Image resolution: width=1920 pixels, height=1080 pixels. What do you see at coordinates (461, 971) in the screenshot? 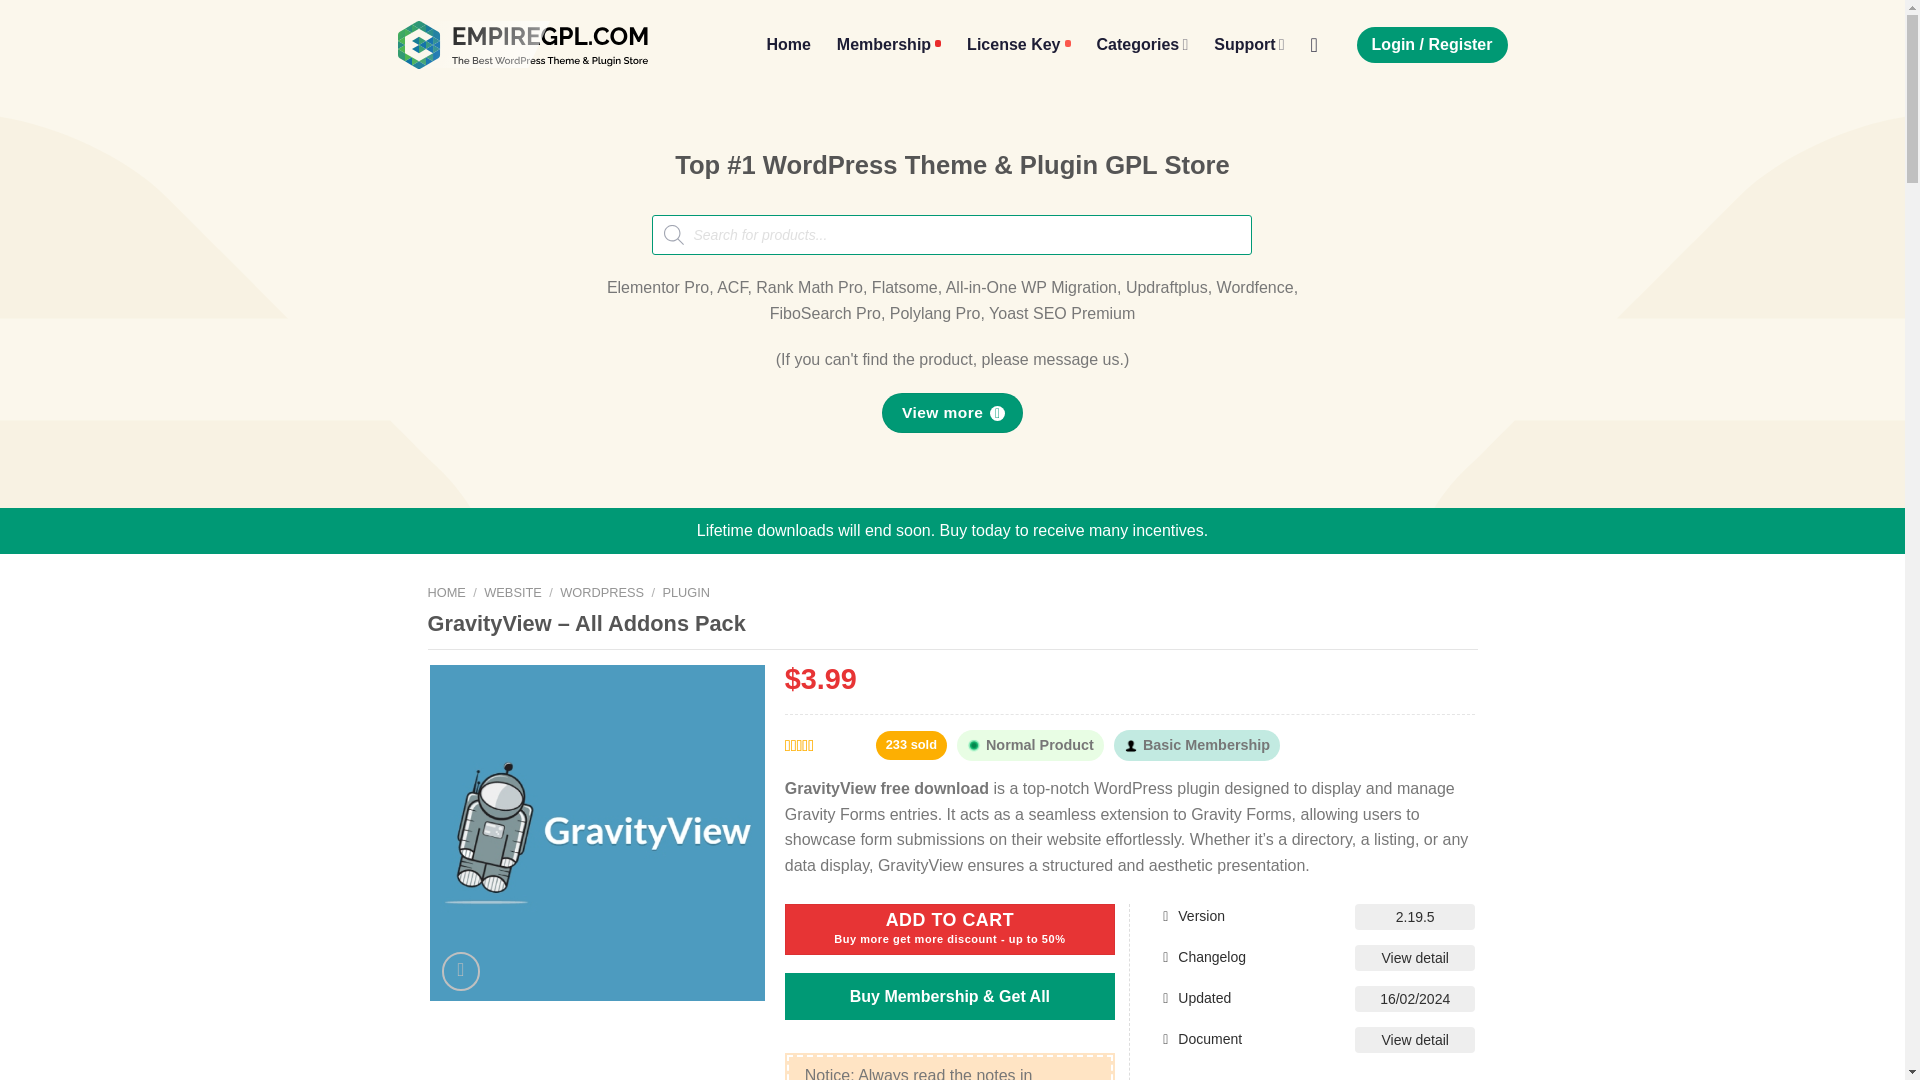
I see `Zoom` at bounding box center [461, 971].